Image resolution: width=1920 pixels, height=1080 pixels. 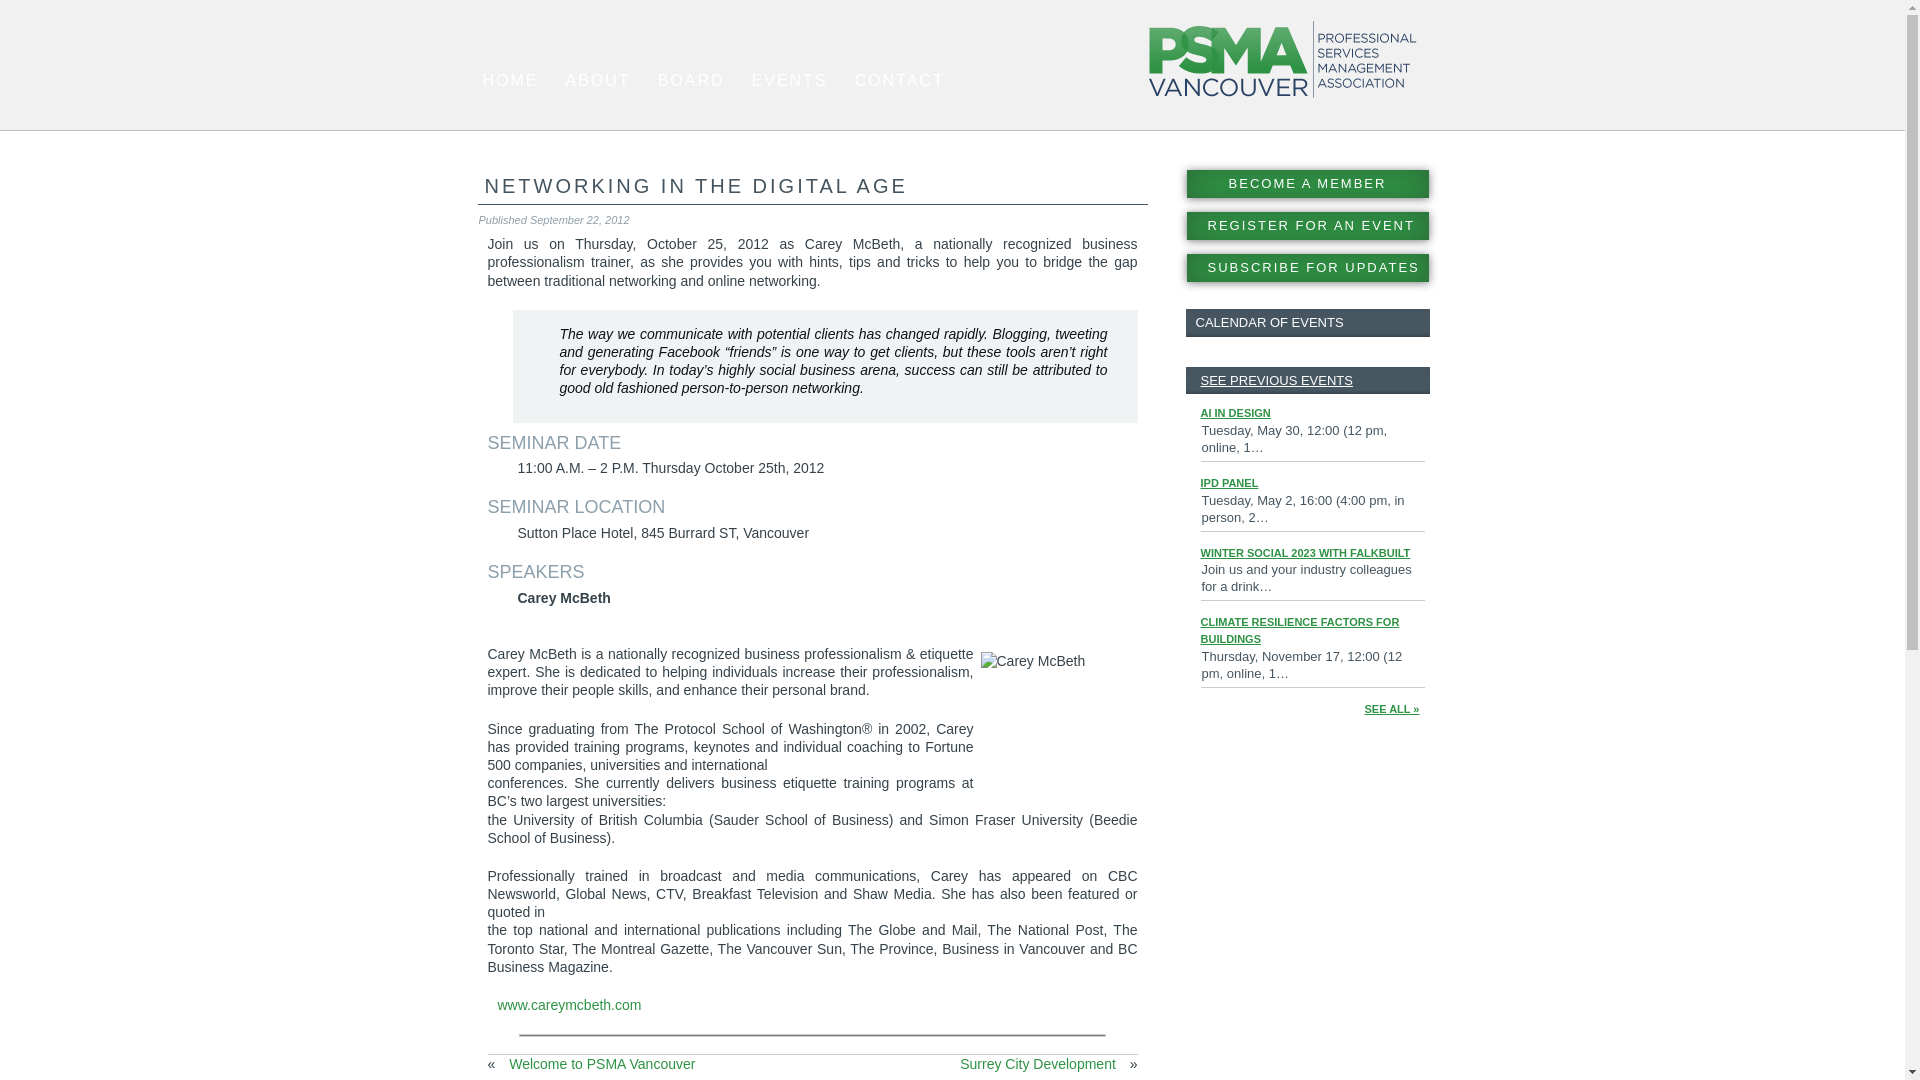 What do you see at coordinates (899, 80) in the screenshot?
I see `CONTACT` at bounding box center [899, 80].